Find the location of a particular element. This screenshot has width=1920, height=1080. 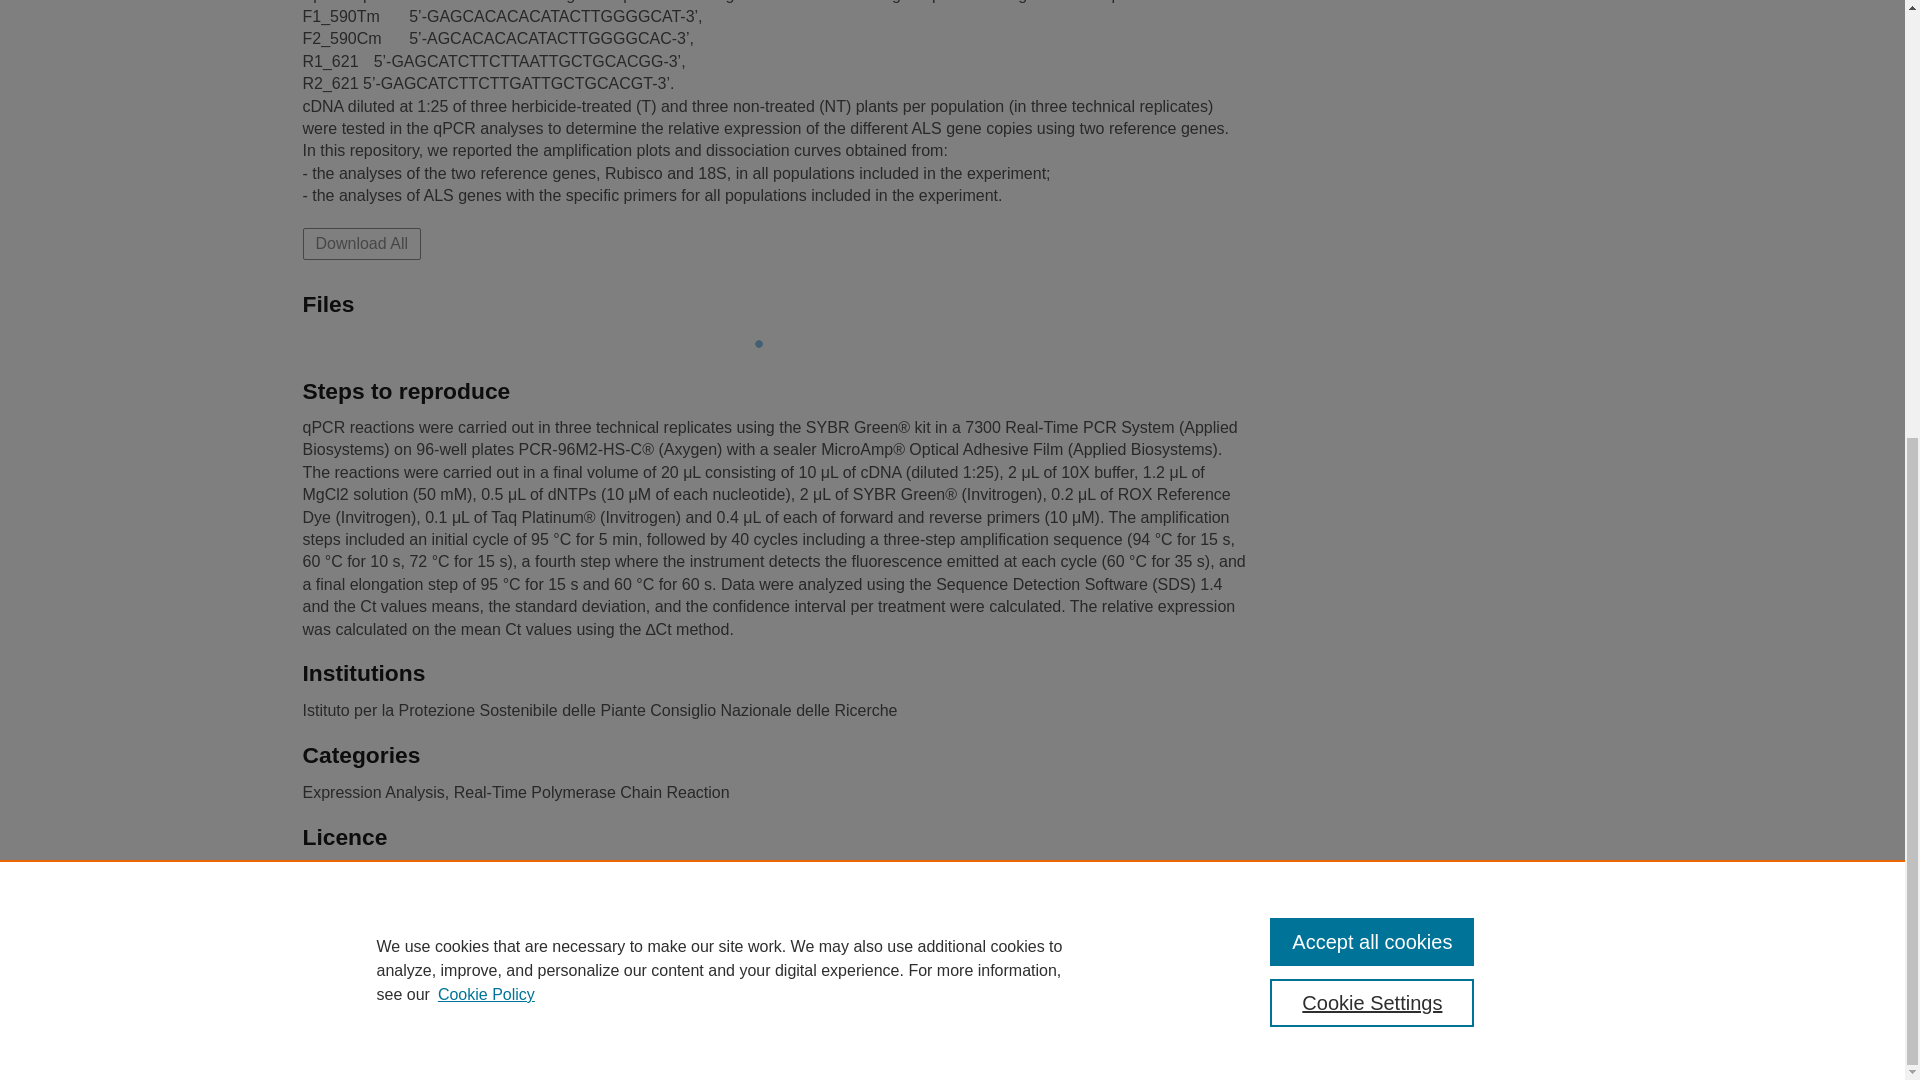

Home is located at coordinates (692, 981).